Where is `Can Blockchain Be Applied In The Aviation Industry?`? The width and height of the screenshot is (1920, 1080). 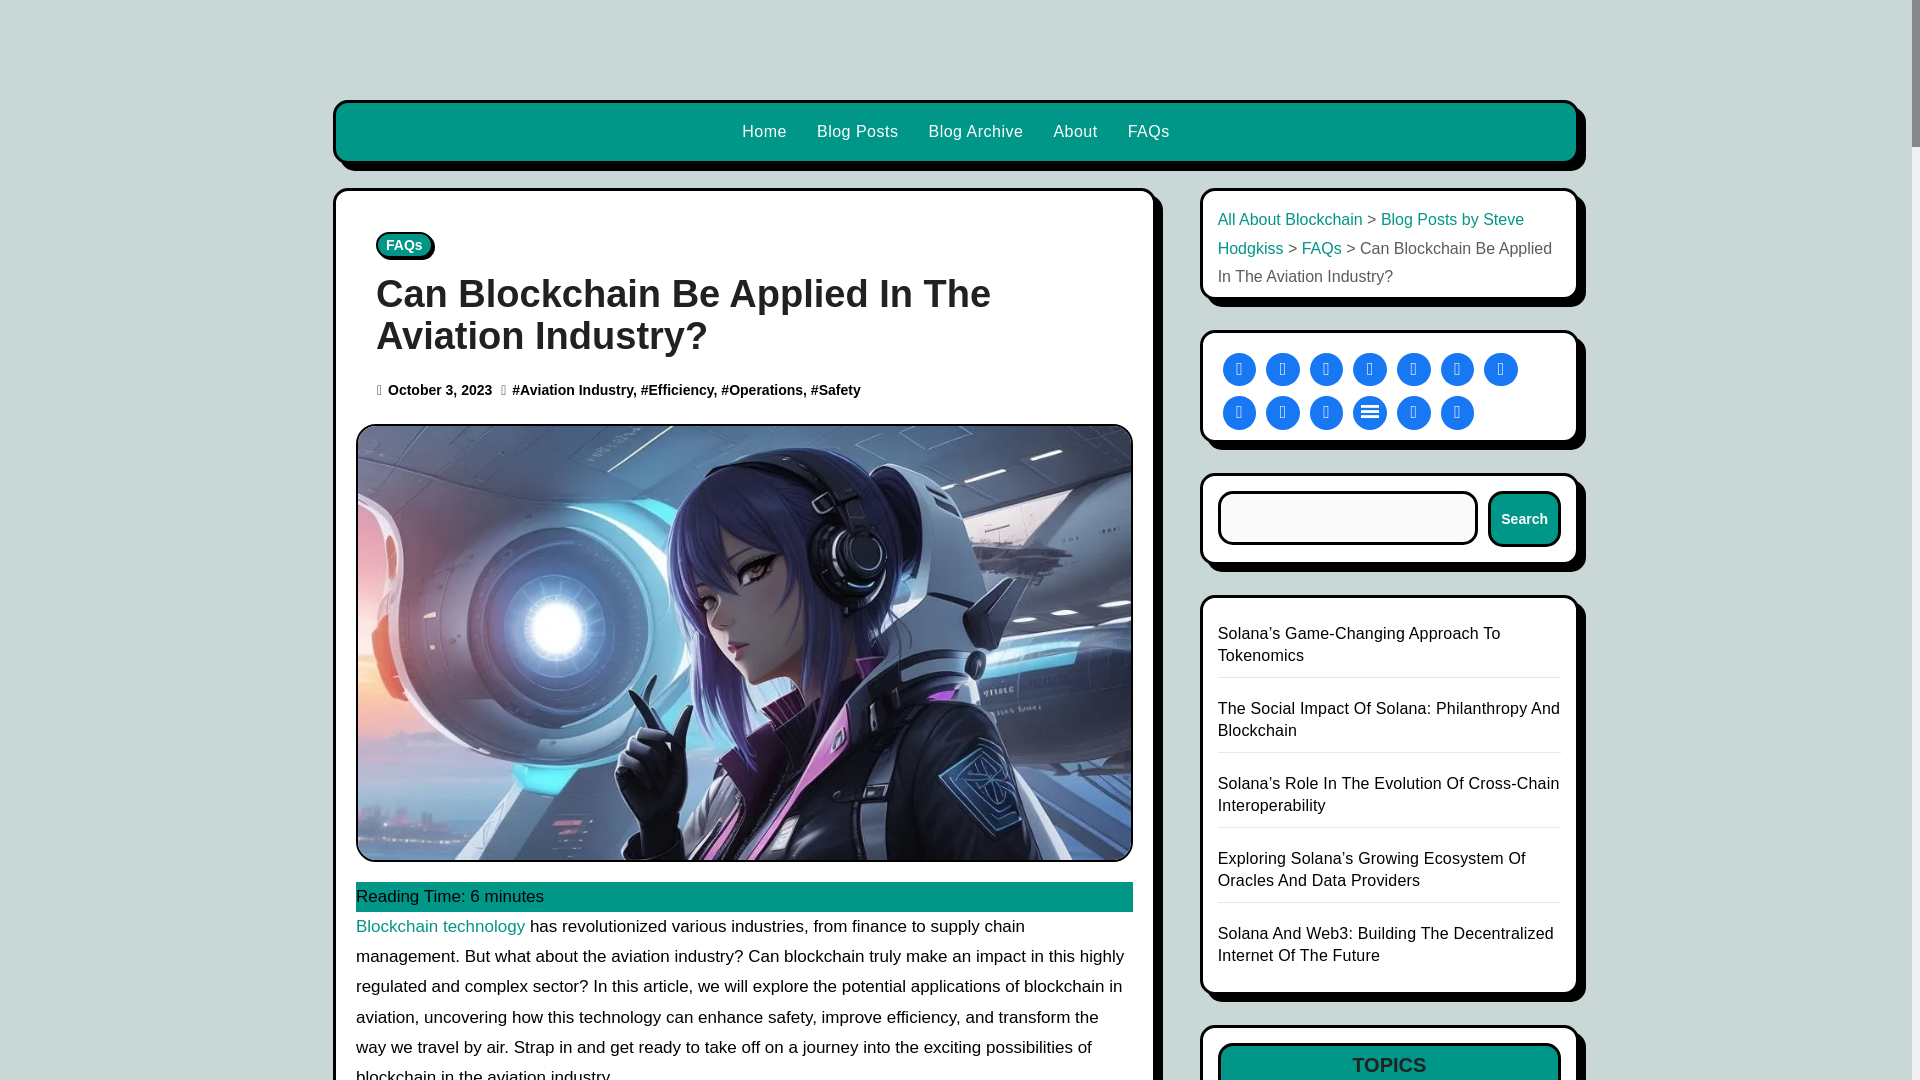 Can Blockchain Be Applied In The Aviation Industry? is located at coordinates (683, 315).